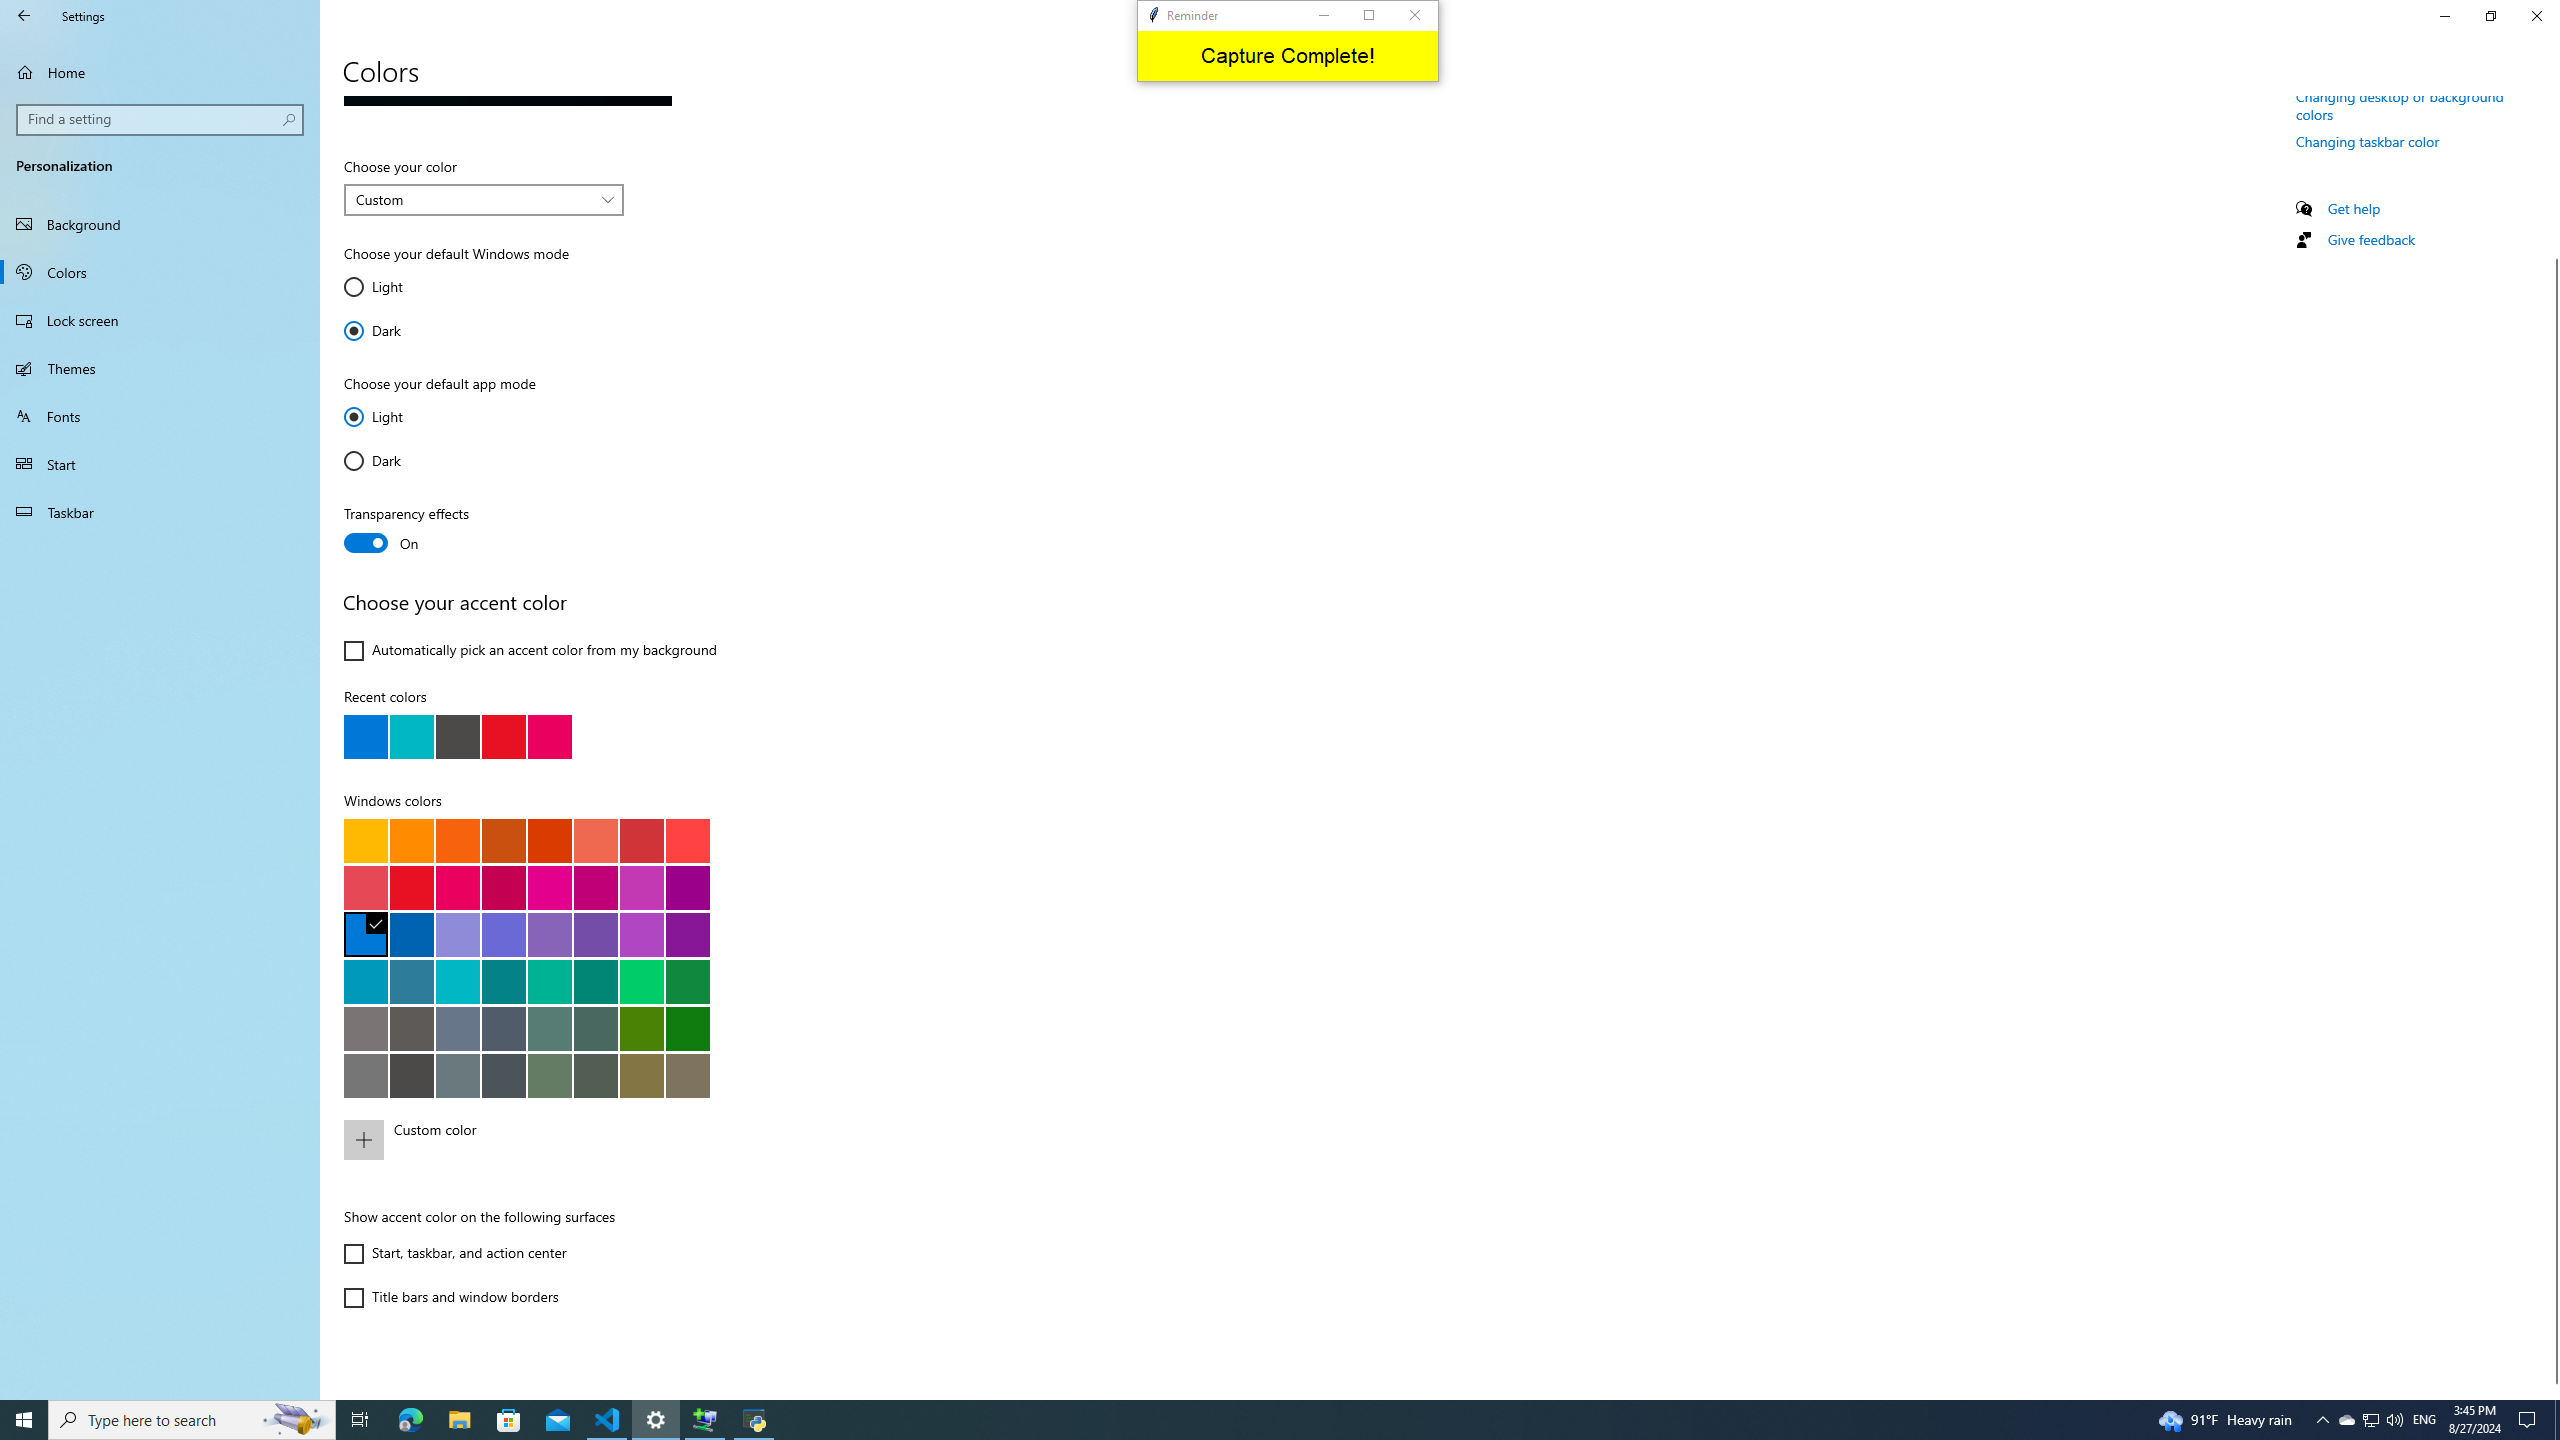  I want to click on Seafoam teal, so click(502, 981).